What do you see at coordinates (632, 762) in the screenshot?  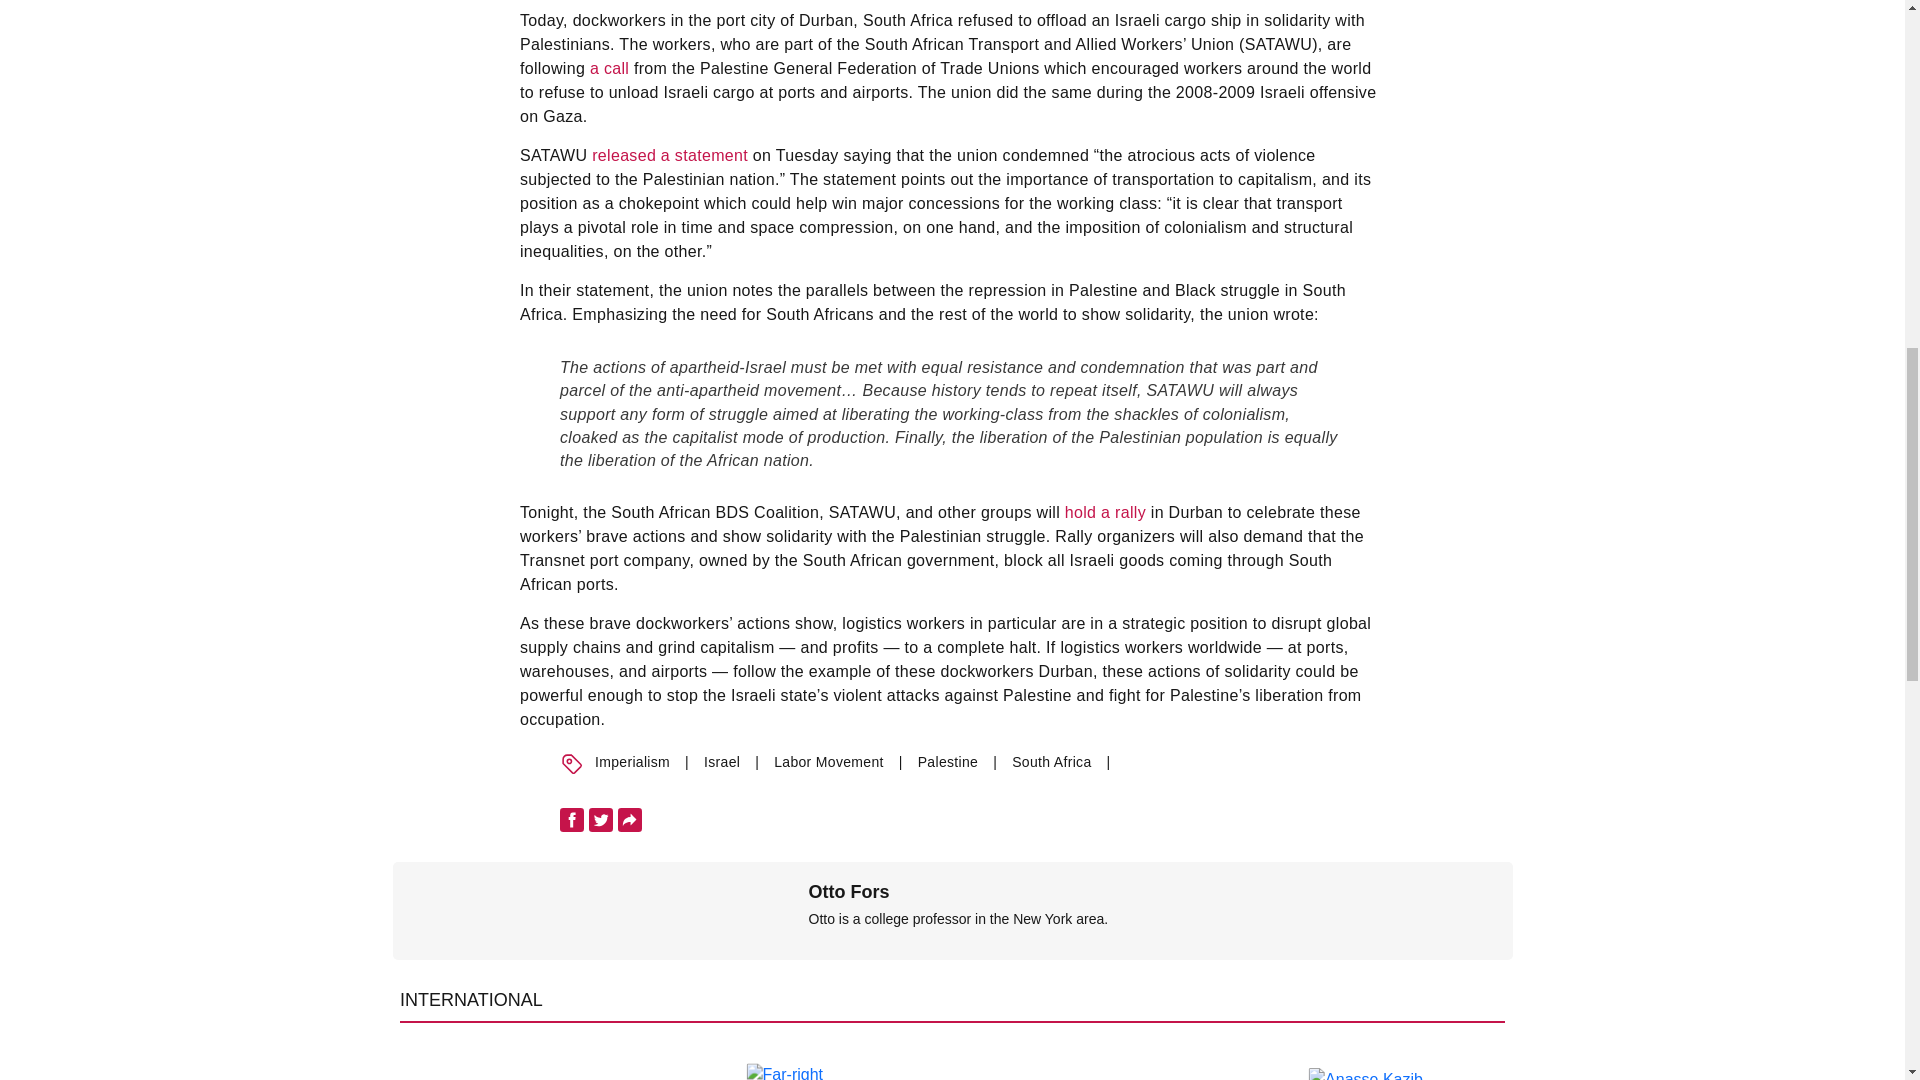 I see `Imperialism` at bounding box center [632, 762].